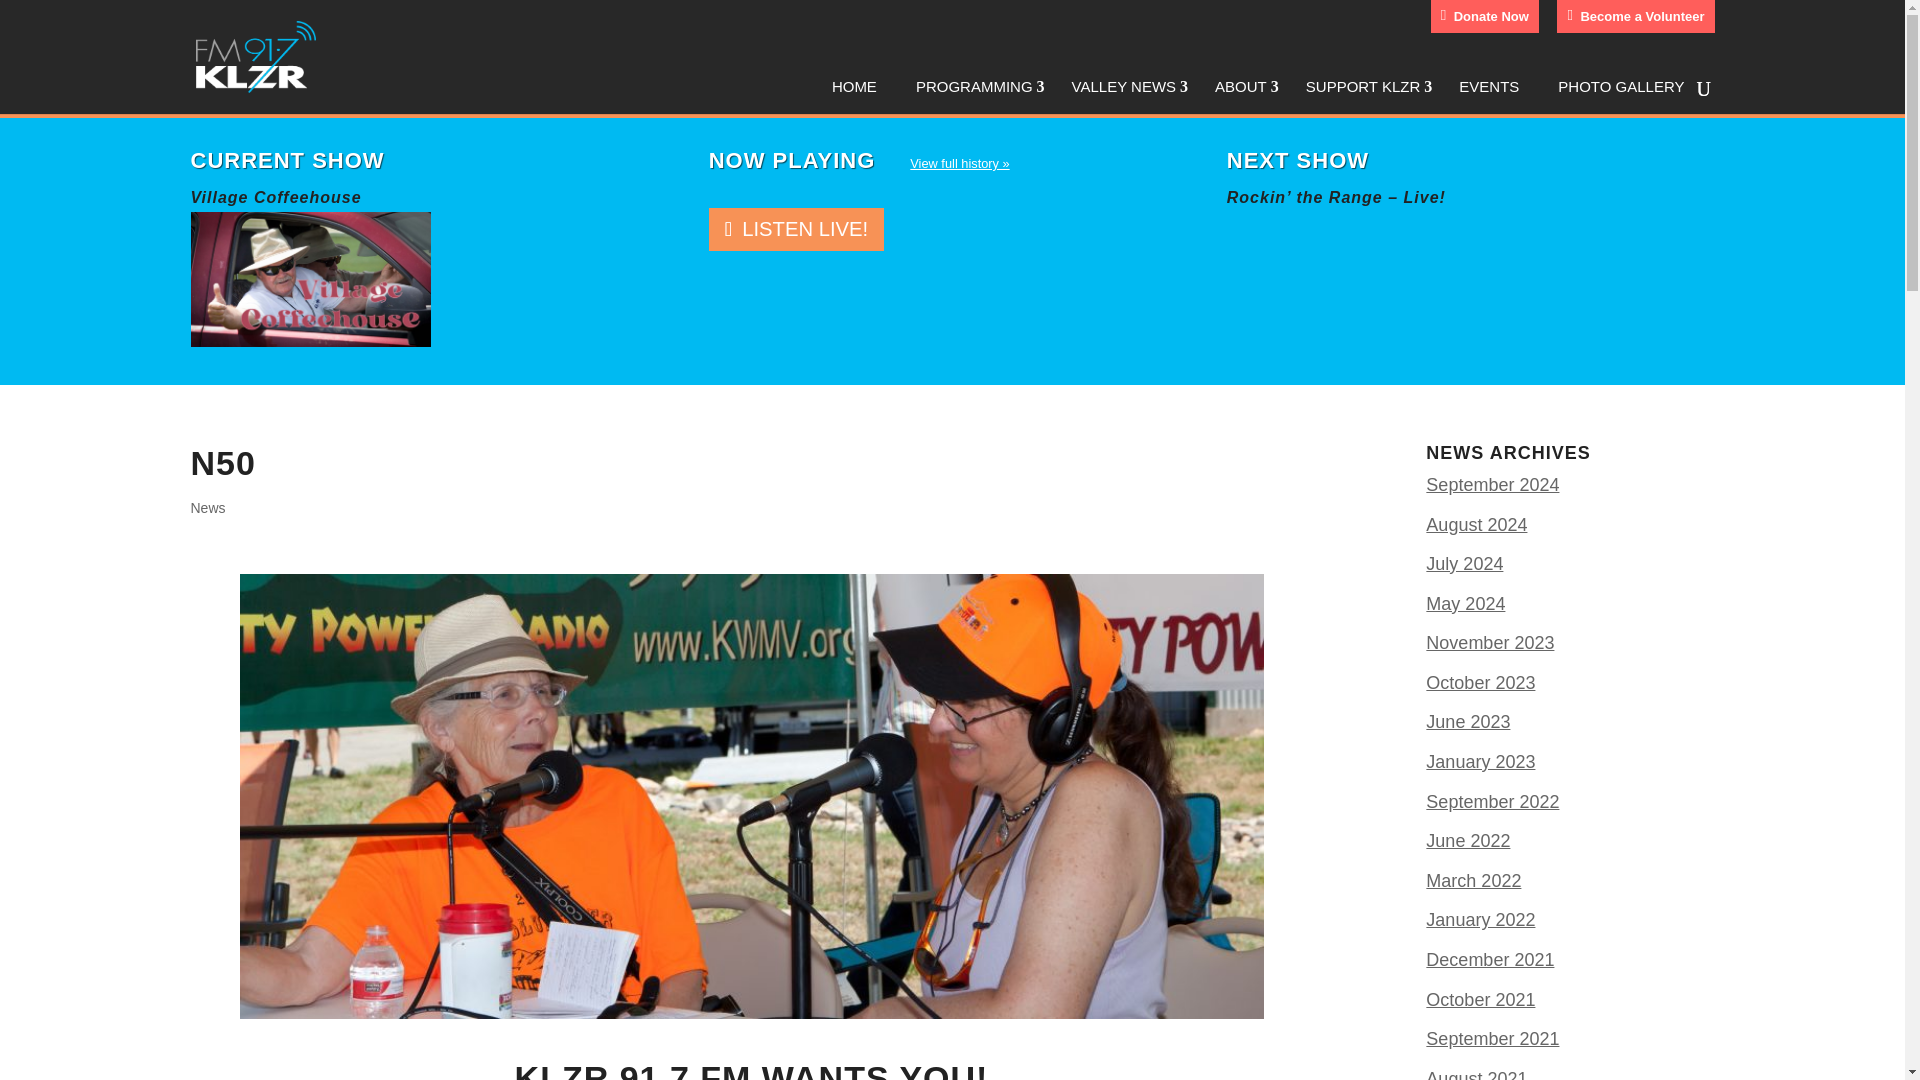  Describe the element at coordinates (1636, 16) in the screenshot. I see `Become a Volunteer` at that location.